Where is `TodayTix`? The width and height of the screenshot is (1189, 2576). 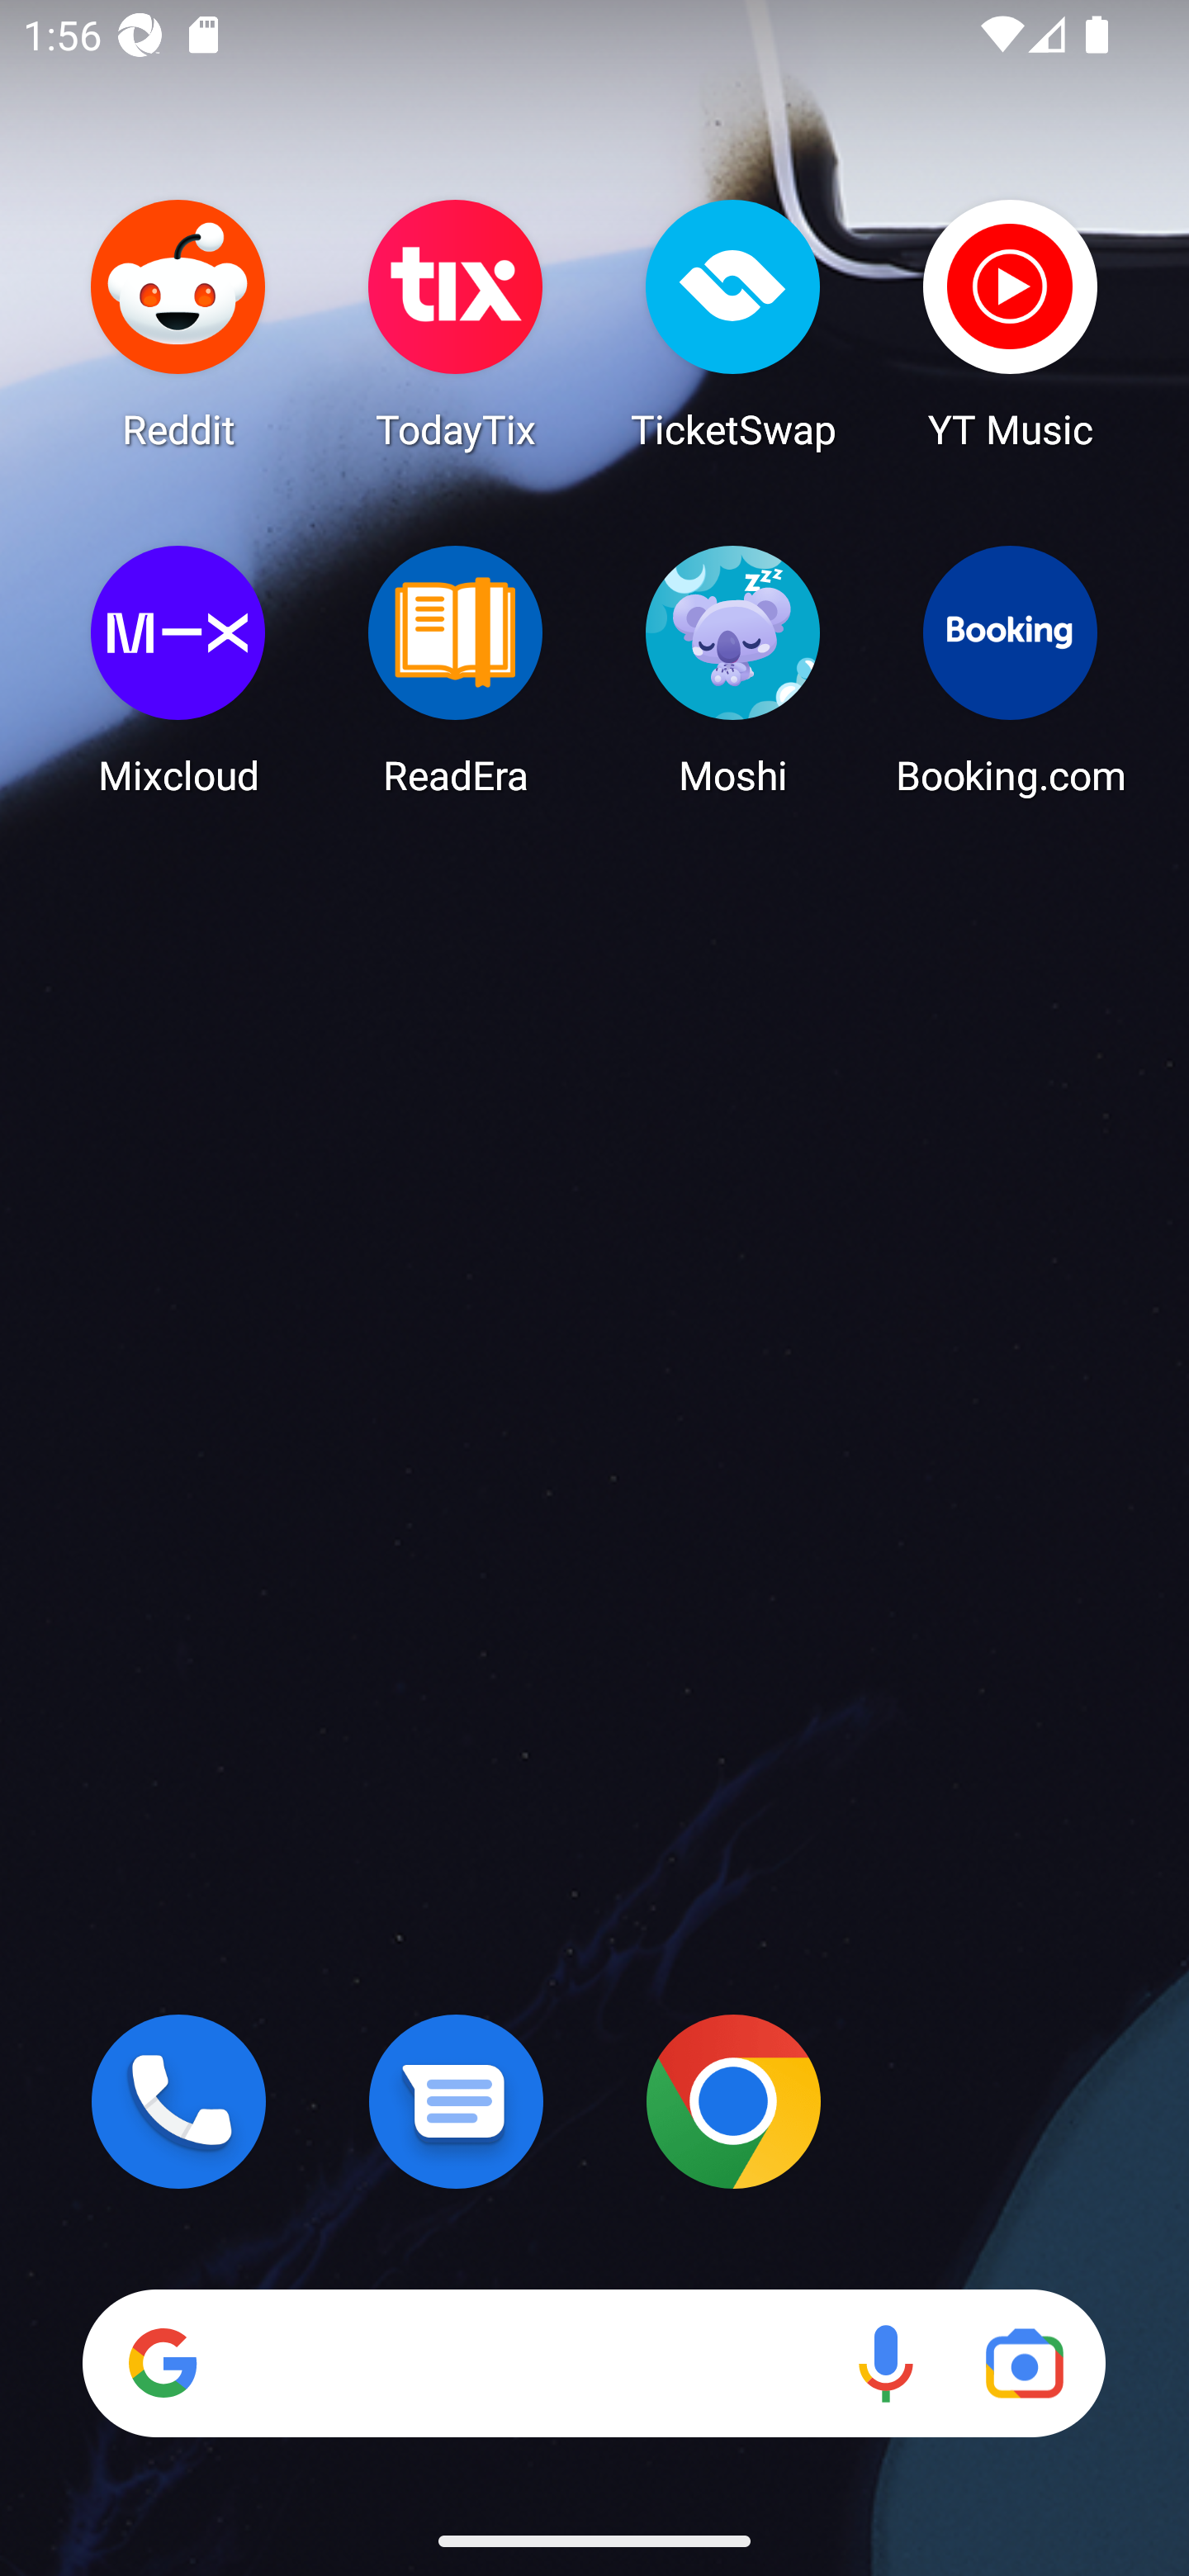
TodayTix is located at coordinates (456, 324).